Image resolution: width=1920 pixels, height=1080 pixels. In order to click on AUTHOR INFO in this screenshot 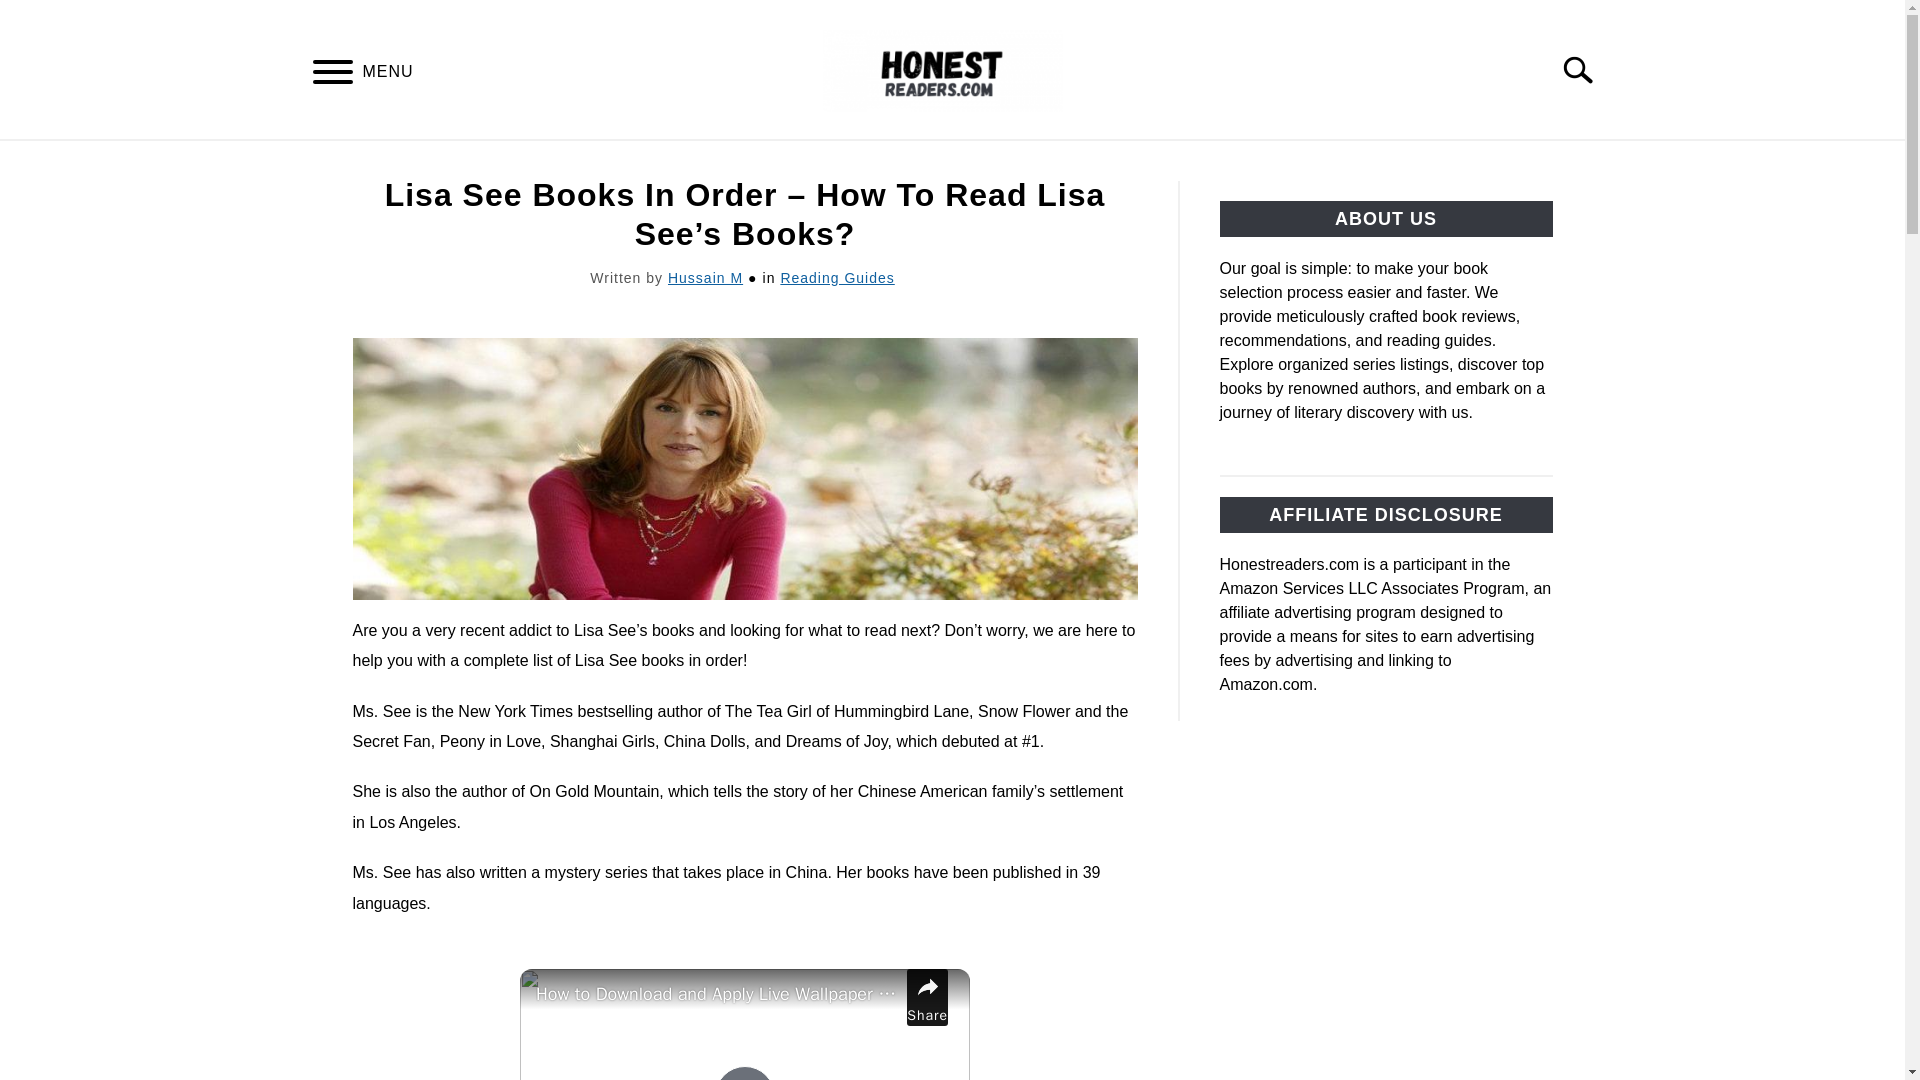, I will do `click(1254, 163)`.